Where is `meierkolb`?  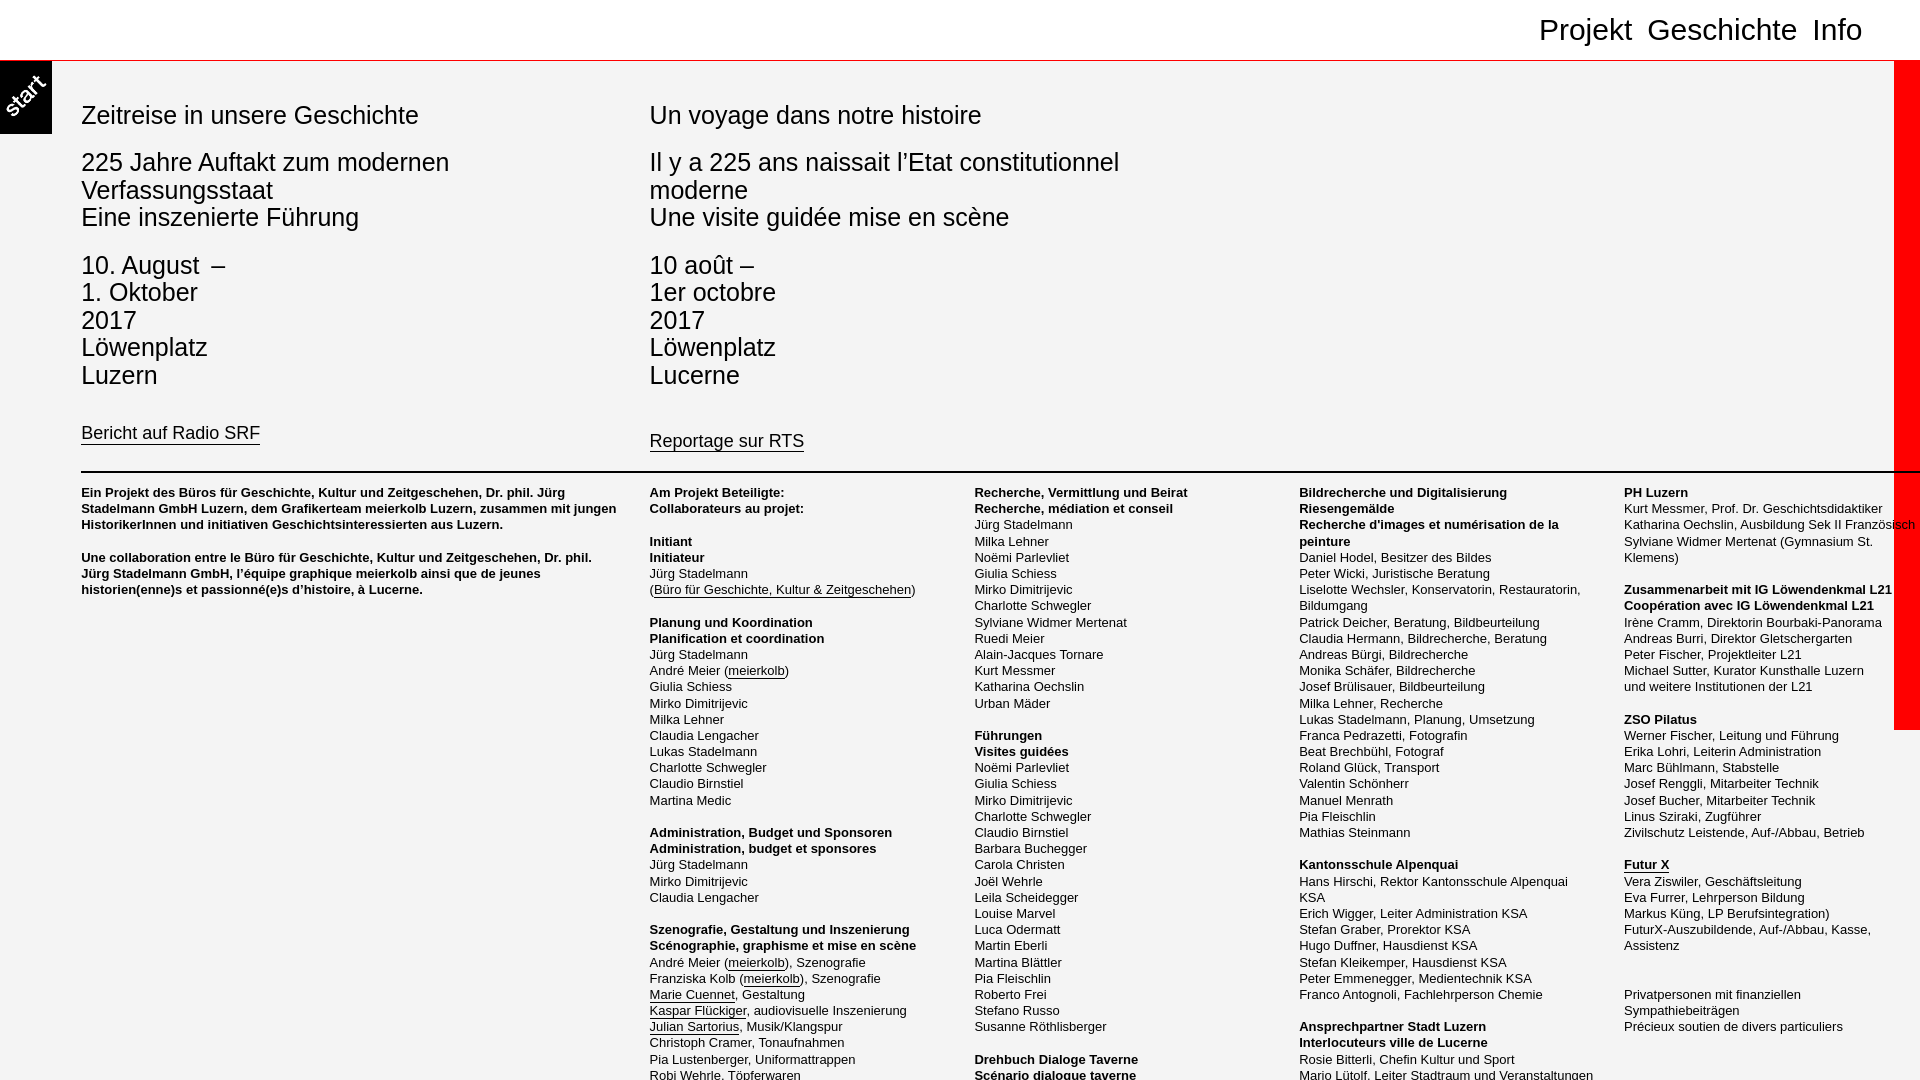
meierkolb is located at coordinates (756, 962).